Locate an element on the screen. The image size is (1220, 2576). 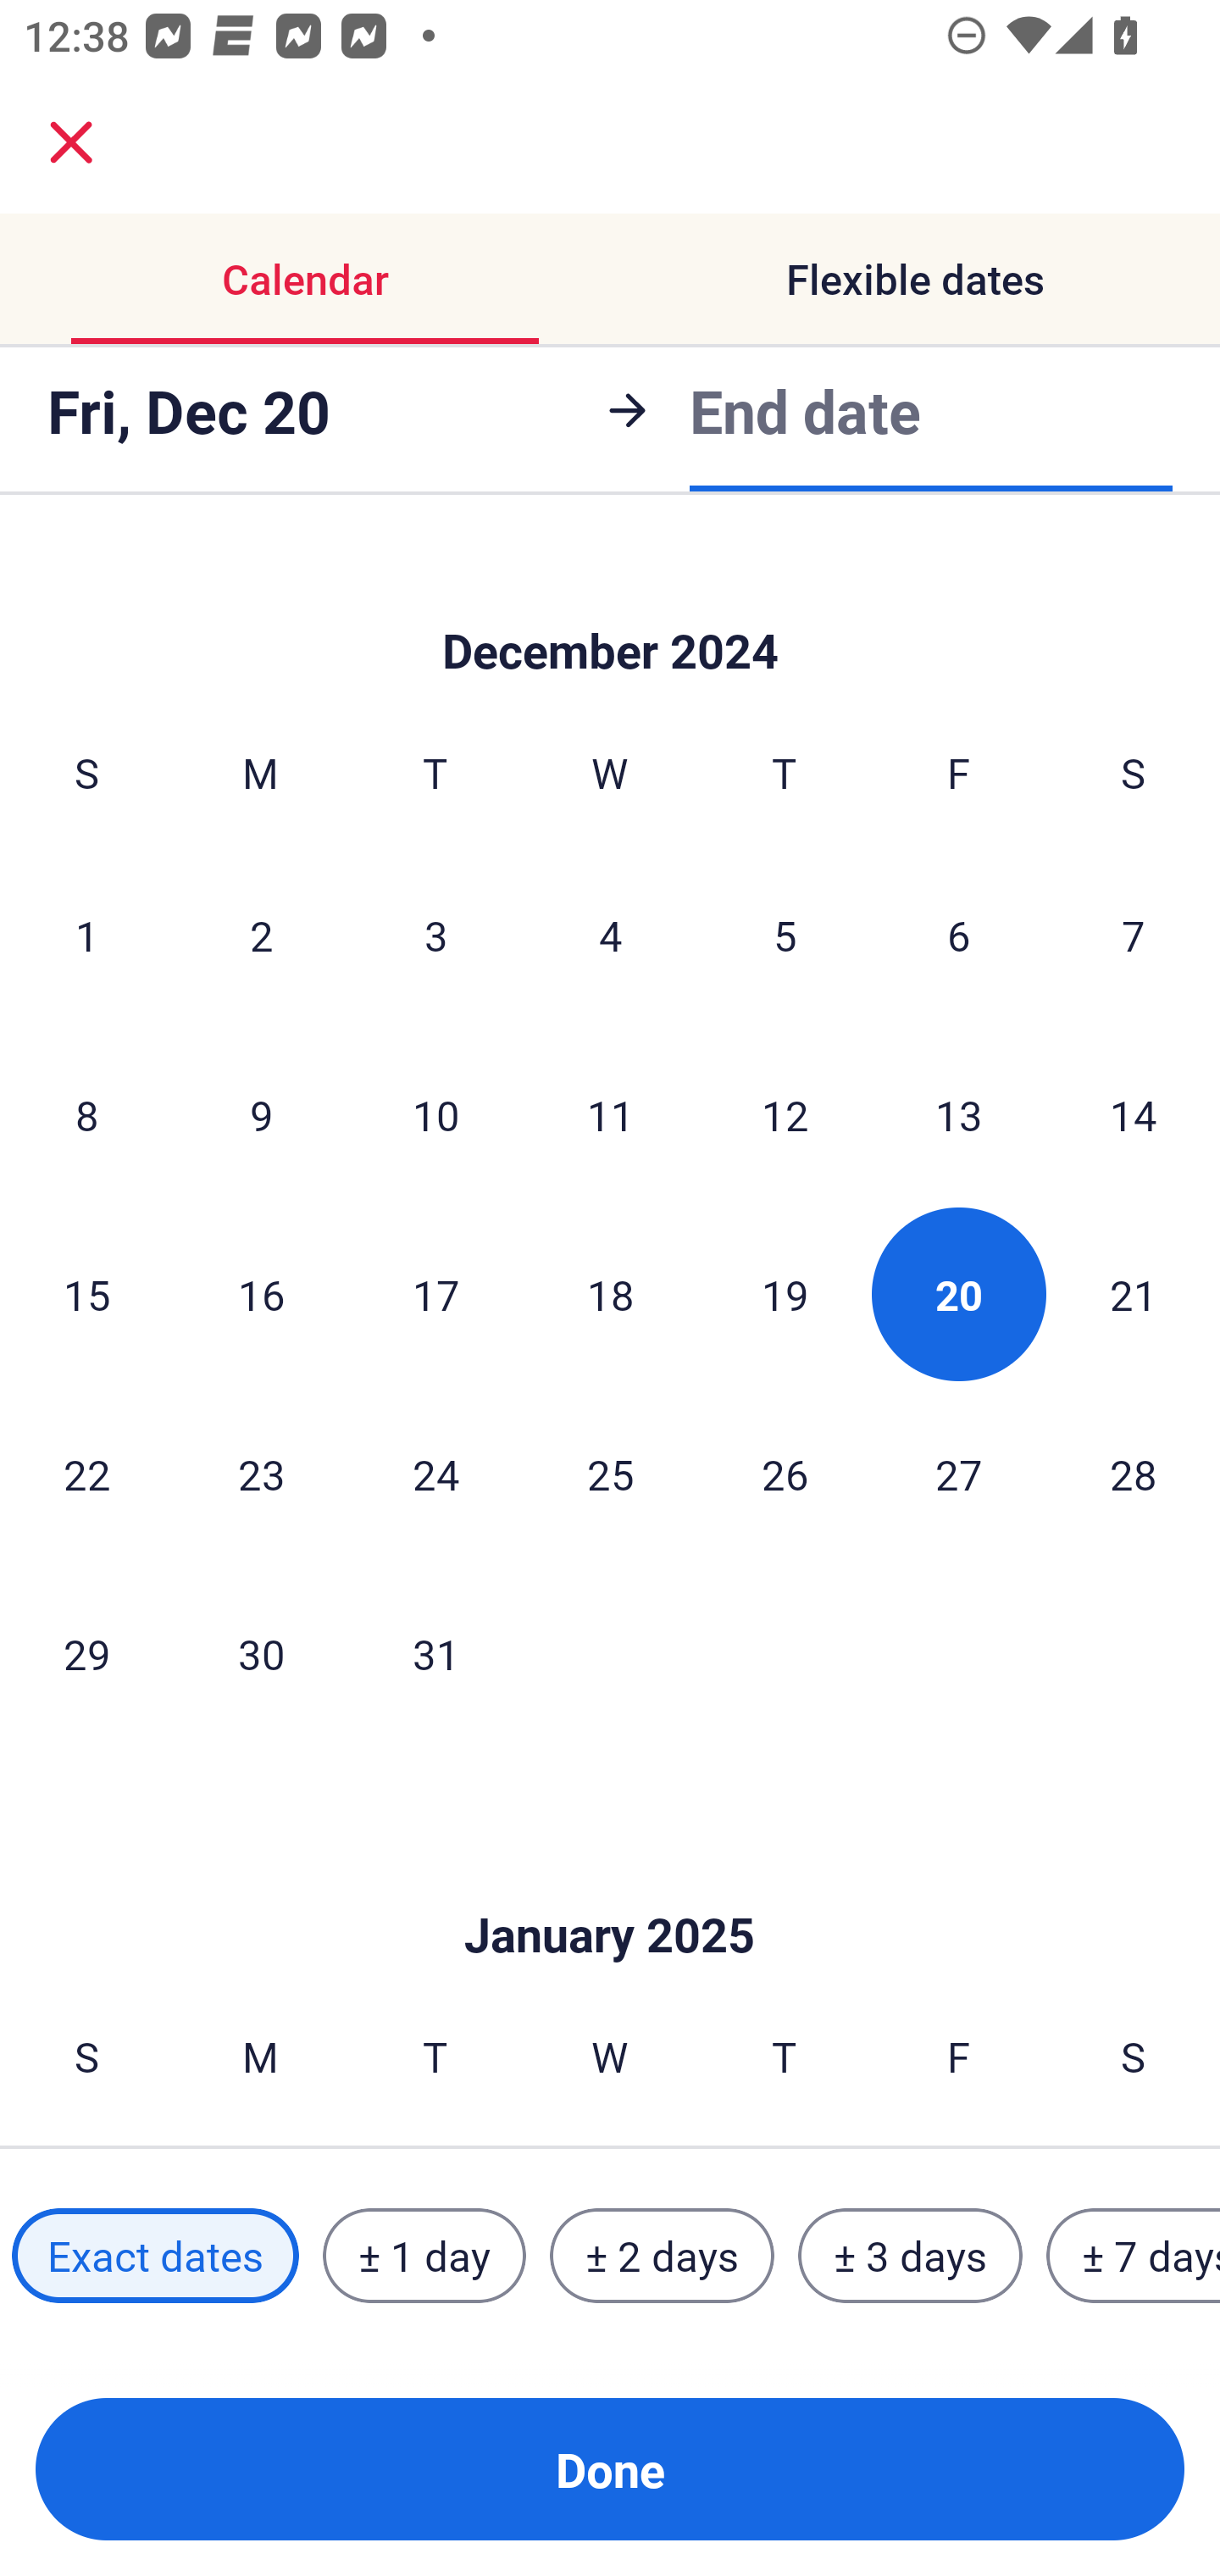
26 Thursday, December 26, 2024 is located at coordinates (785, 1473).